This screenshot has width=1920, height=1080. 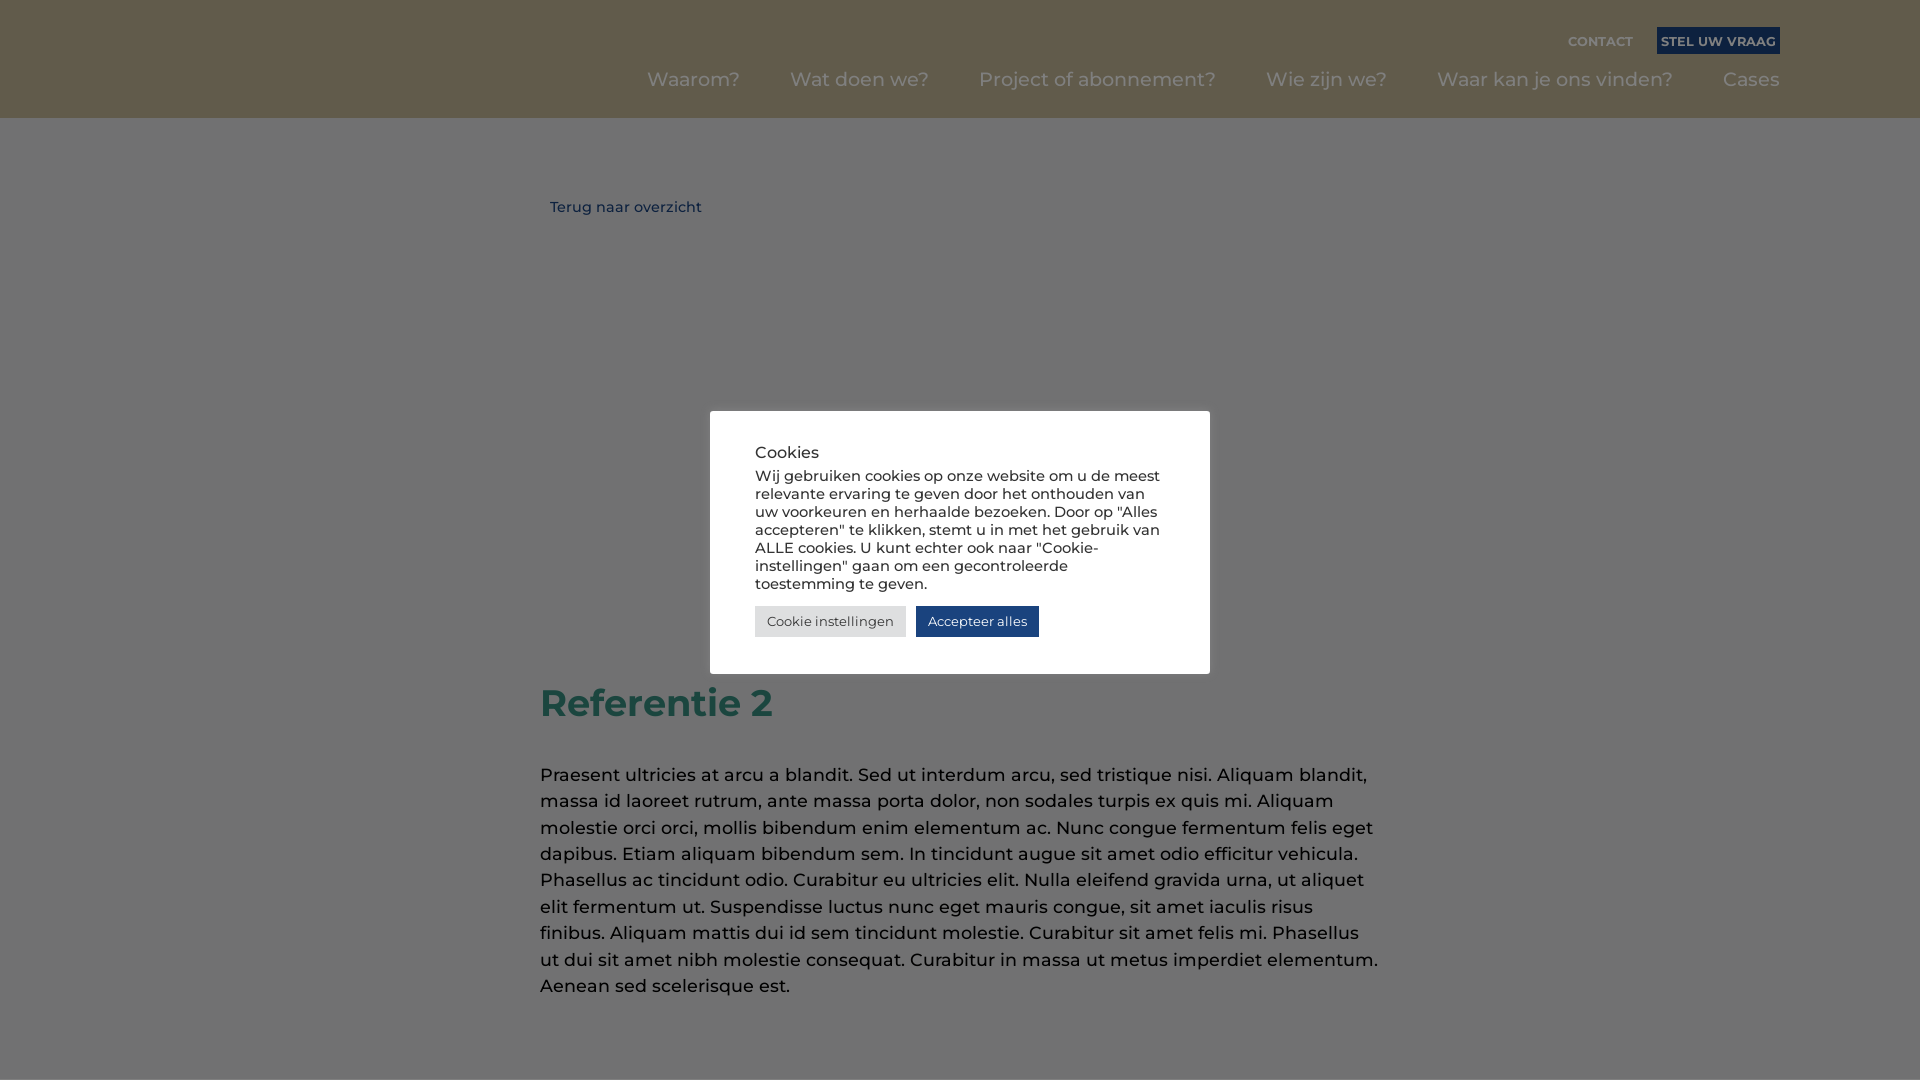 What do you see at coordinates (978, 622) in the screenshot?
I see `Accepteer alles` at bounding box center [978, 622].